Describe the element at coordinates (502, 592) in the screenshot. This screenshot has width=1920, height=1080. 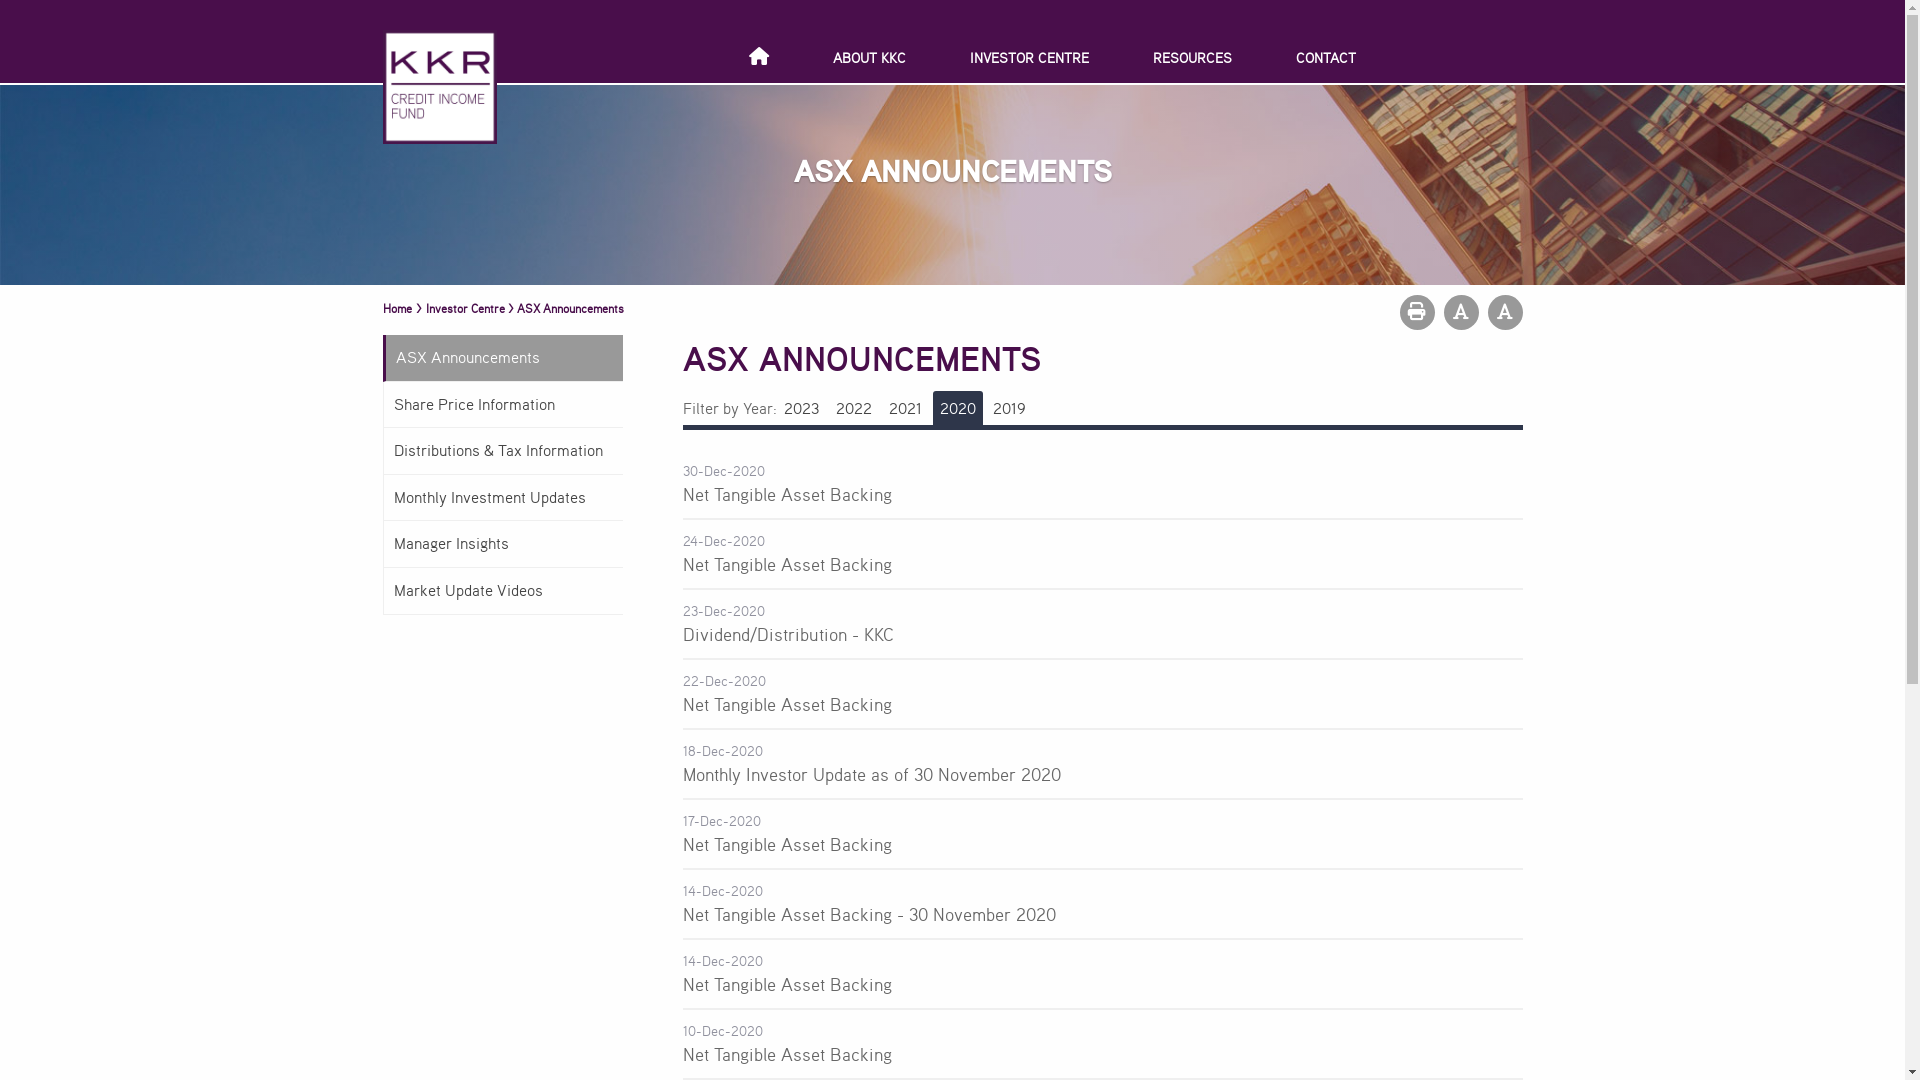
I see `Market Update Videos` at that location.